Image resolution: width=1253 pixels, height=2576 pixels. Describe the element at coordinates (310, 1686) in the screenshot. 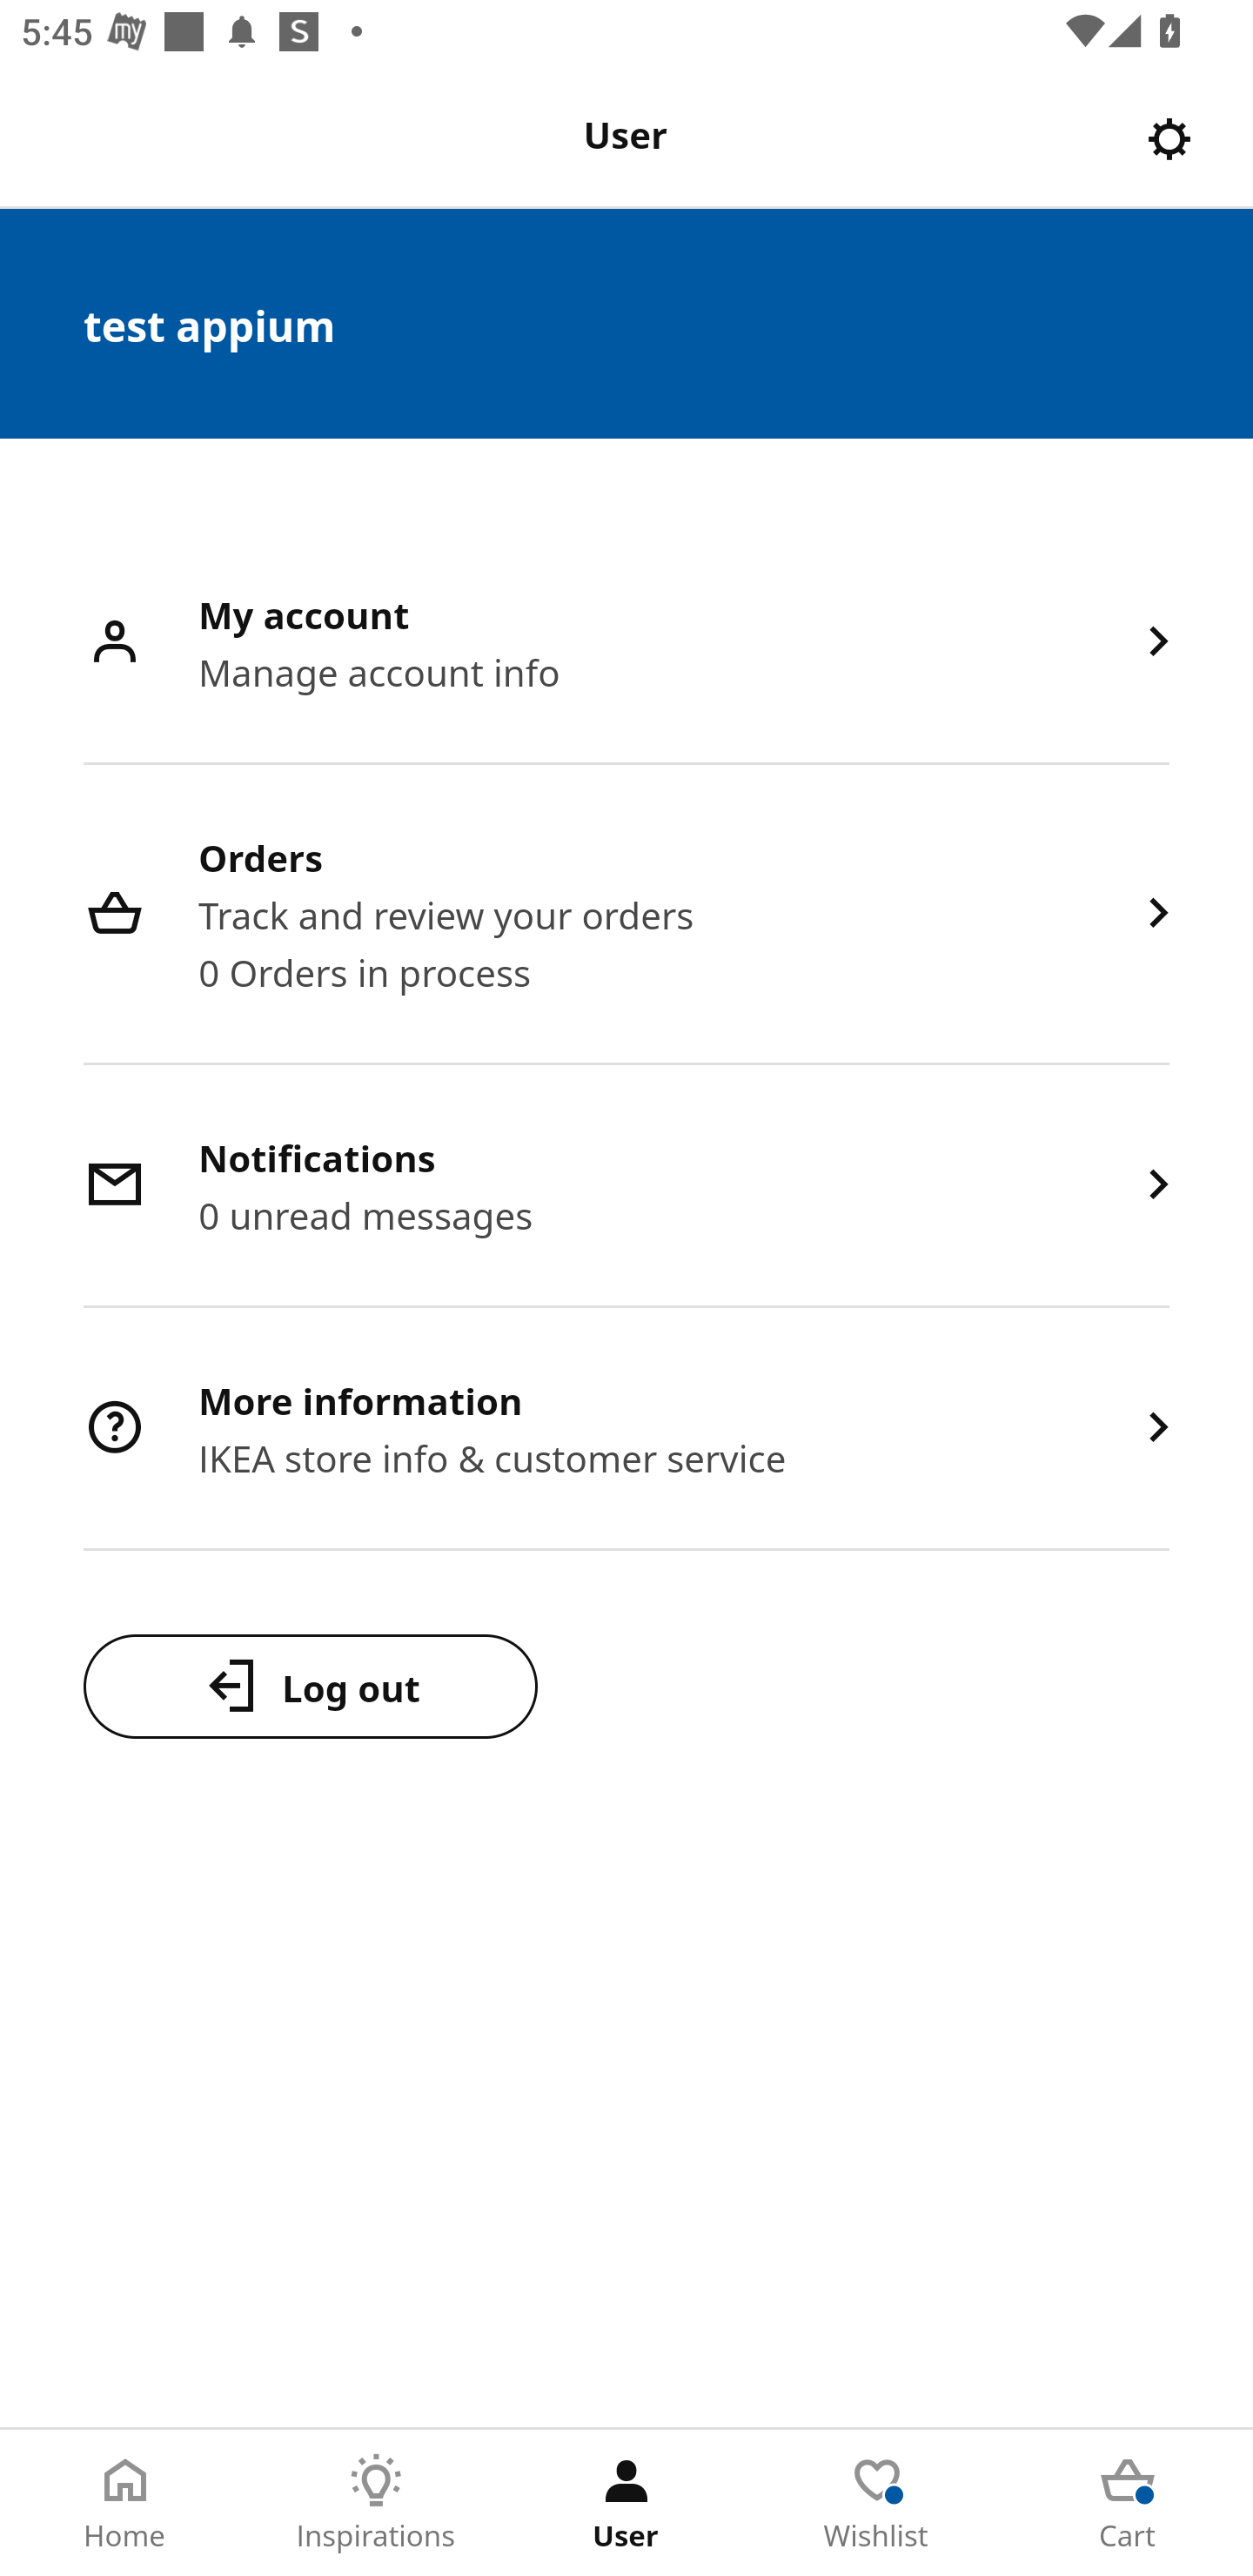

I see `Log out` at that location.